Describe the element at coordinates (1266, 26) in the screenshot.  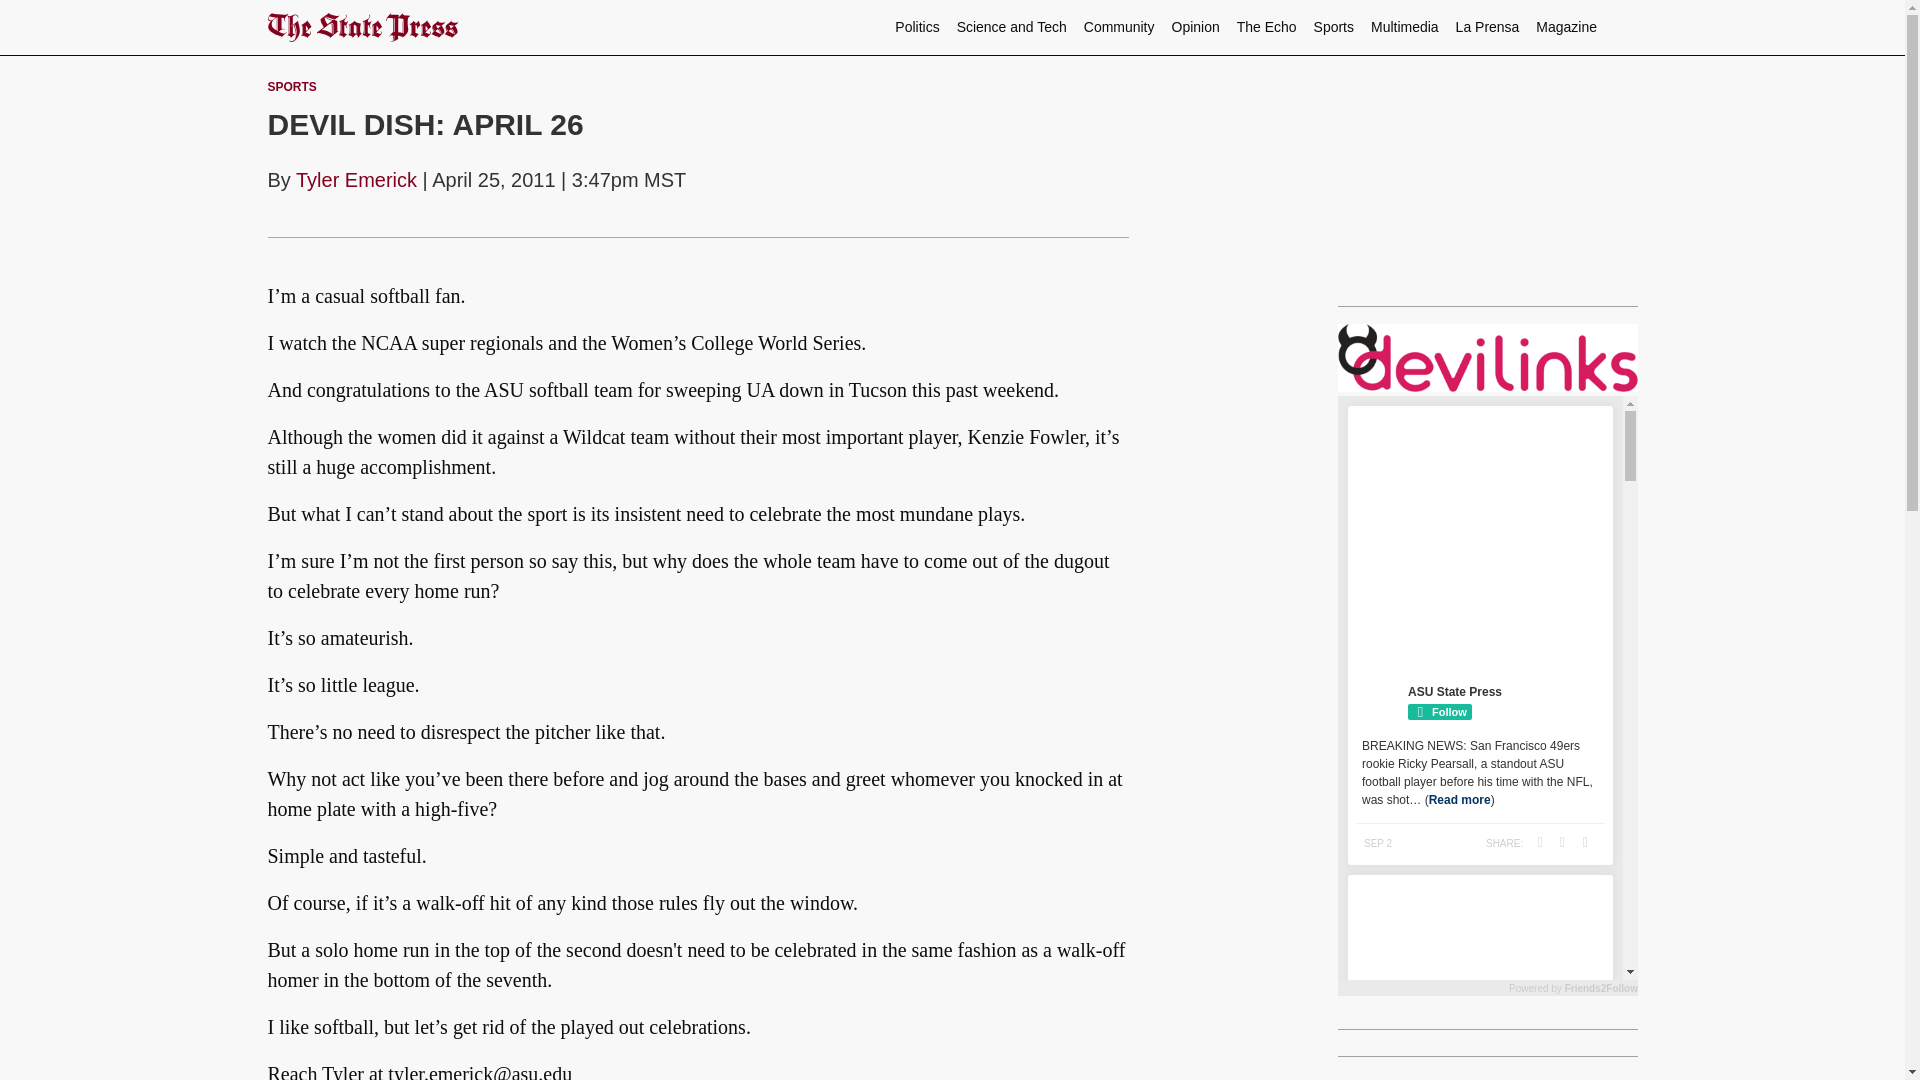
I see `The Echo` at that location.